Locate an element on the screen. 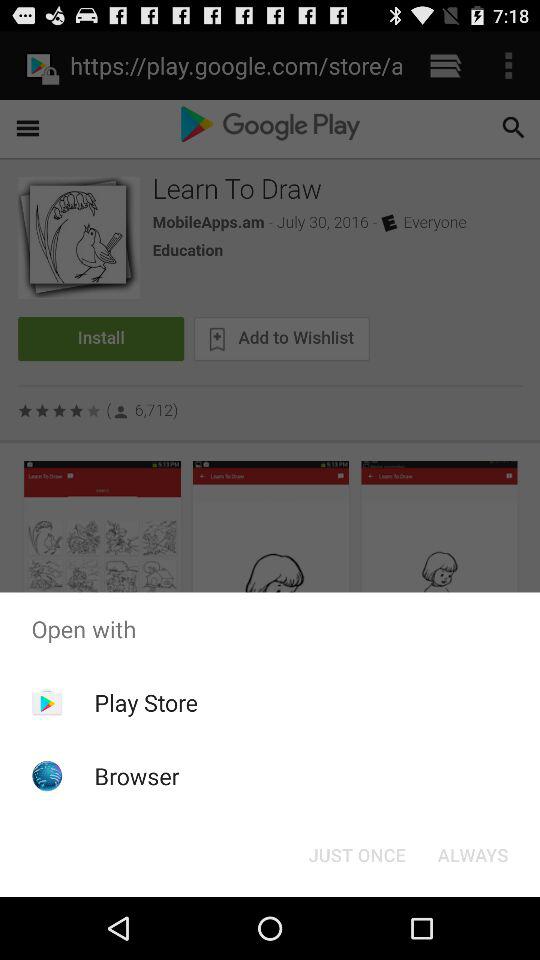  select icon at the bottom right corner is located at coordinates (472, 854).